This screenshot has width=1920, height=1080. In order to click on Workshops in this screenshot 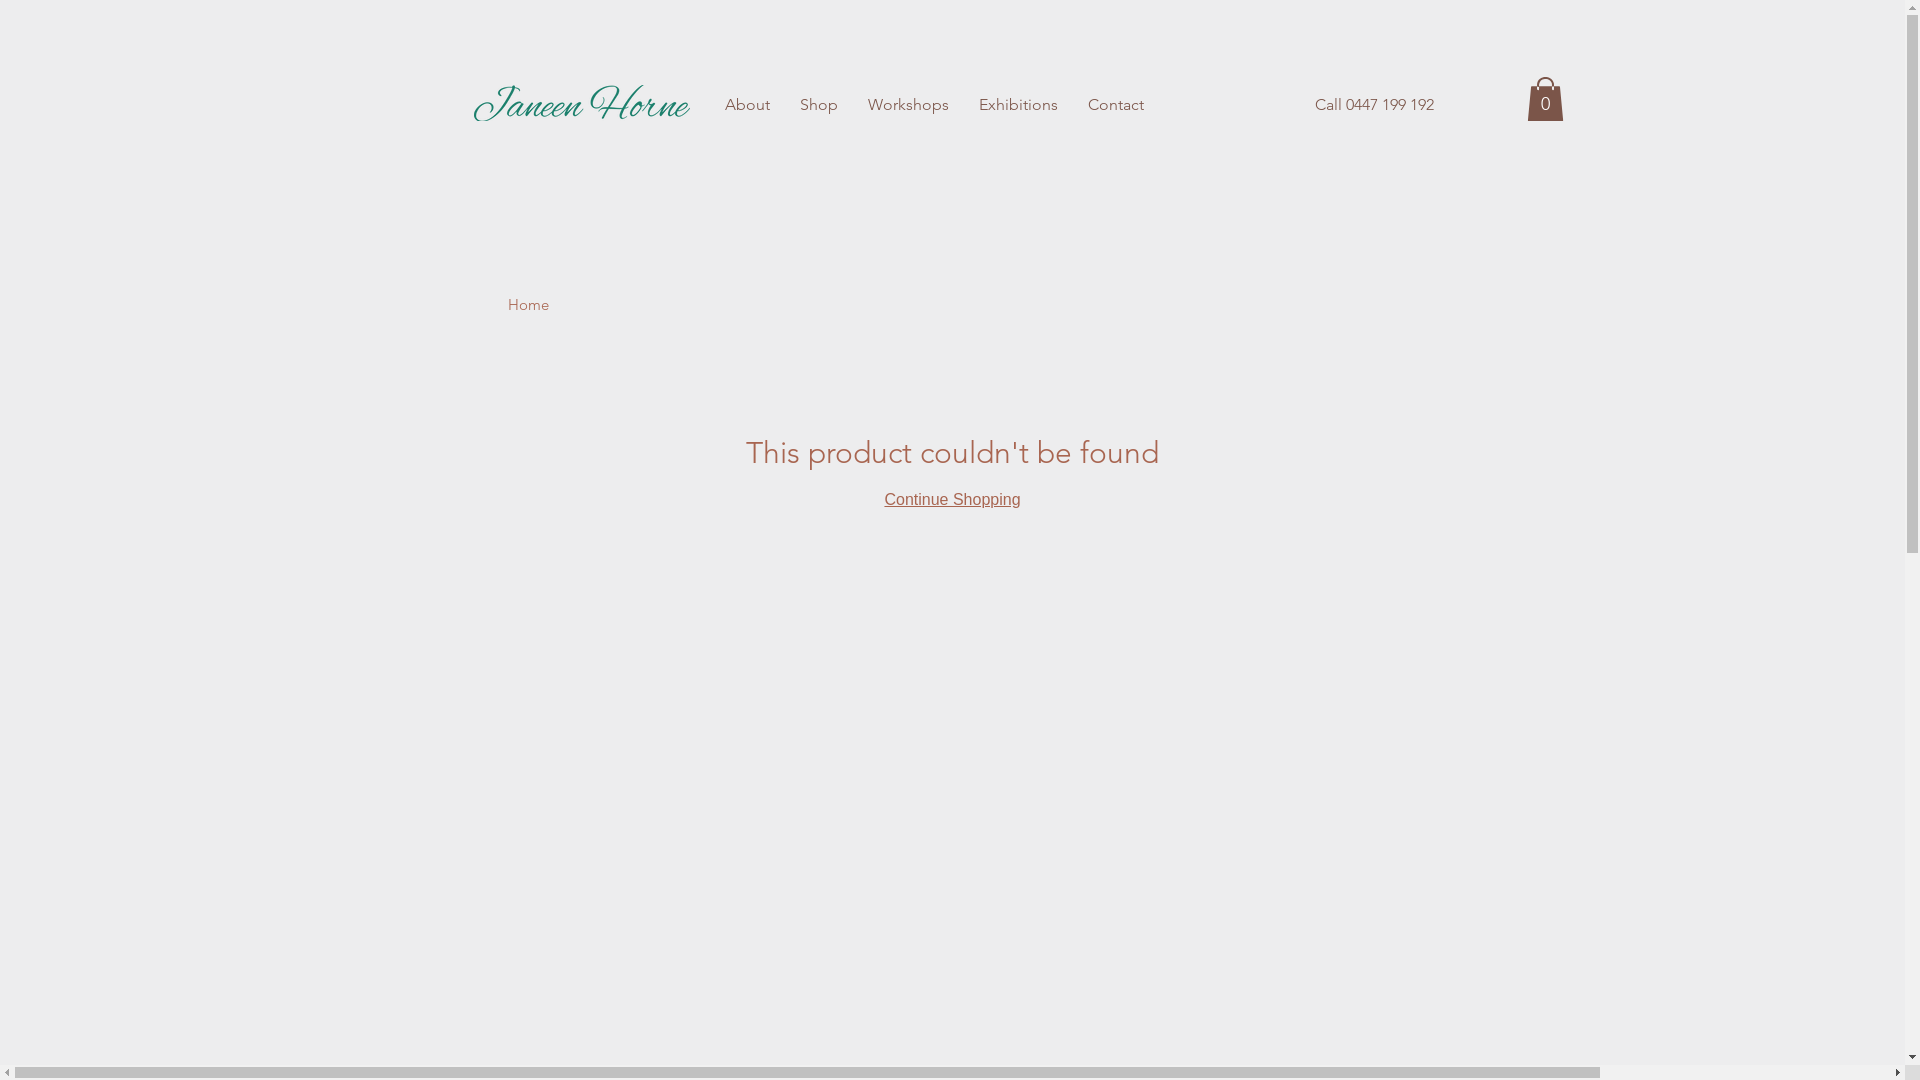, I will do `click(908, 105)`.